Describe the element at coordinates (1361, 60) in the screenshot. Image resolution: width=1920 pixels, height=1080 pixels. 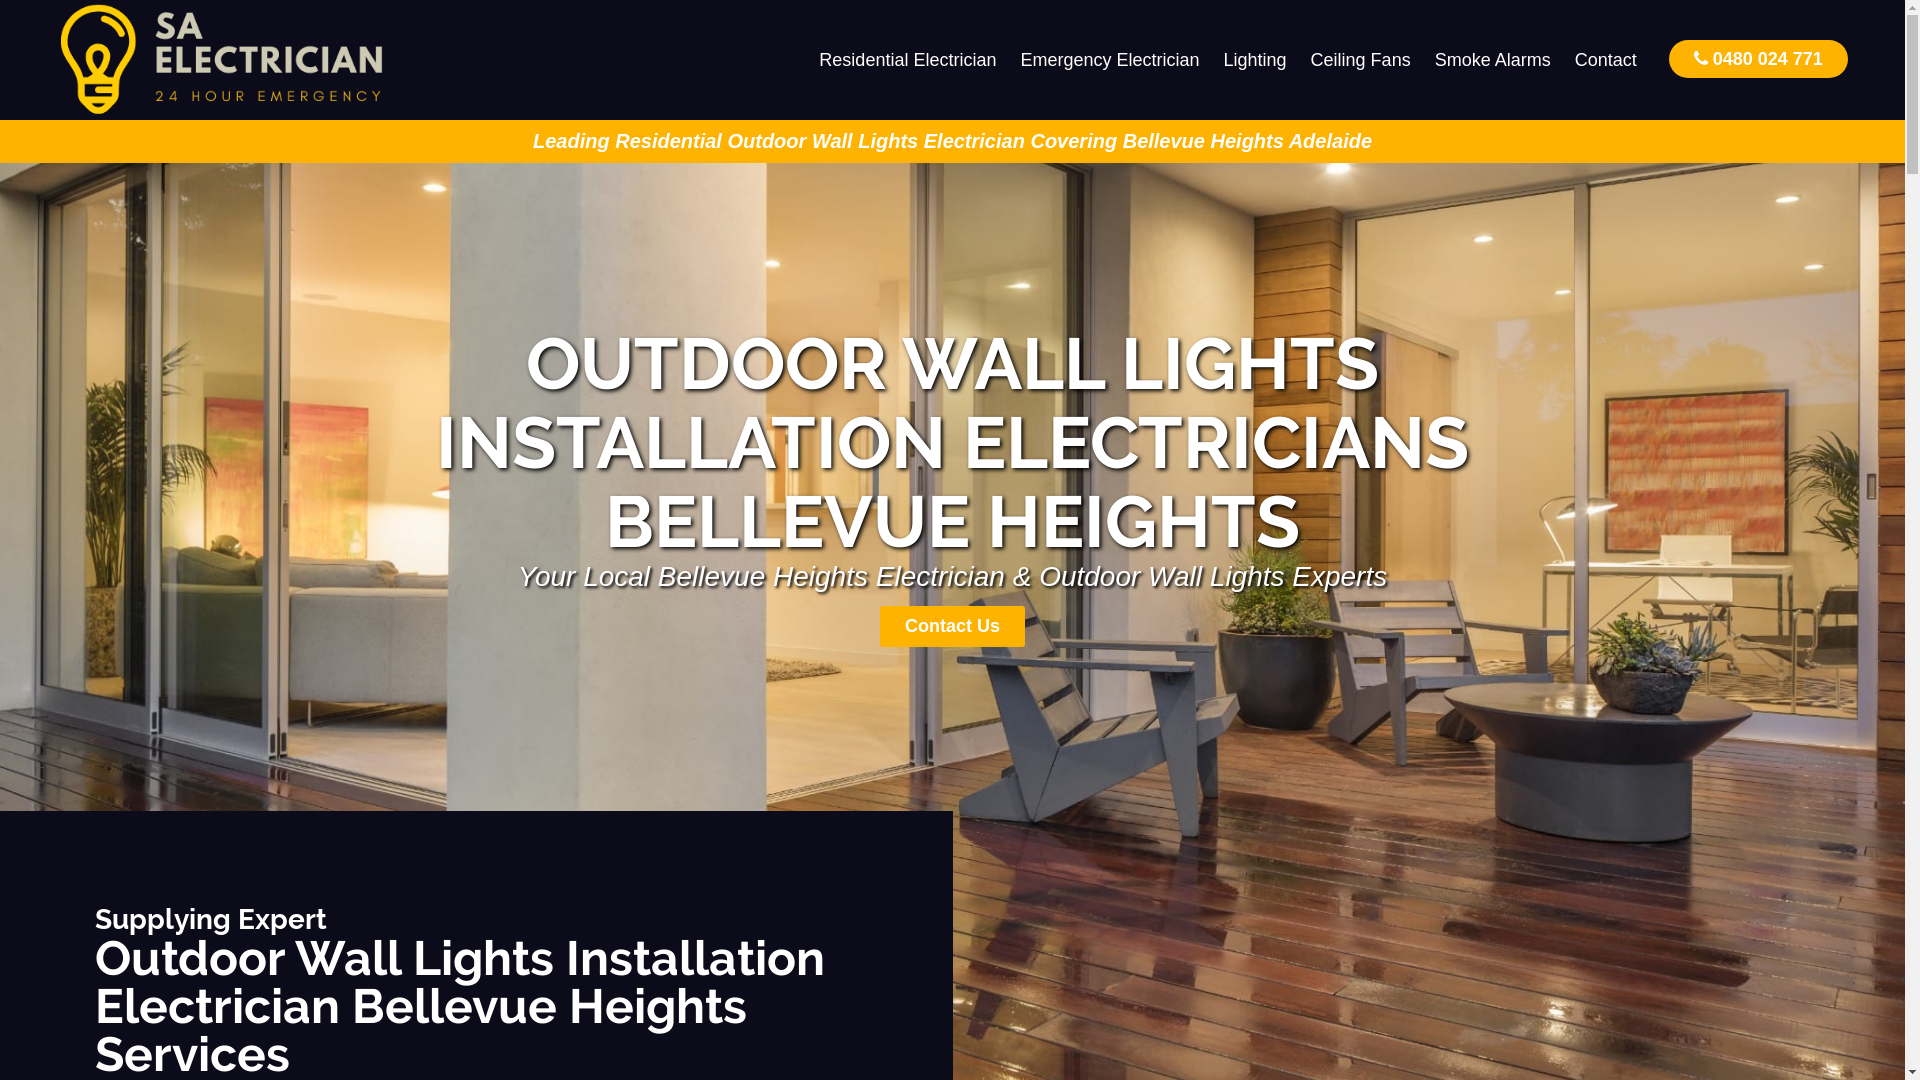
I see `Ceiling Fans` at that location.